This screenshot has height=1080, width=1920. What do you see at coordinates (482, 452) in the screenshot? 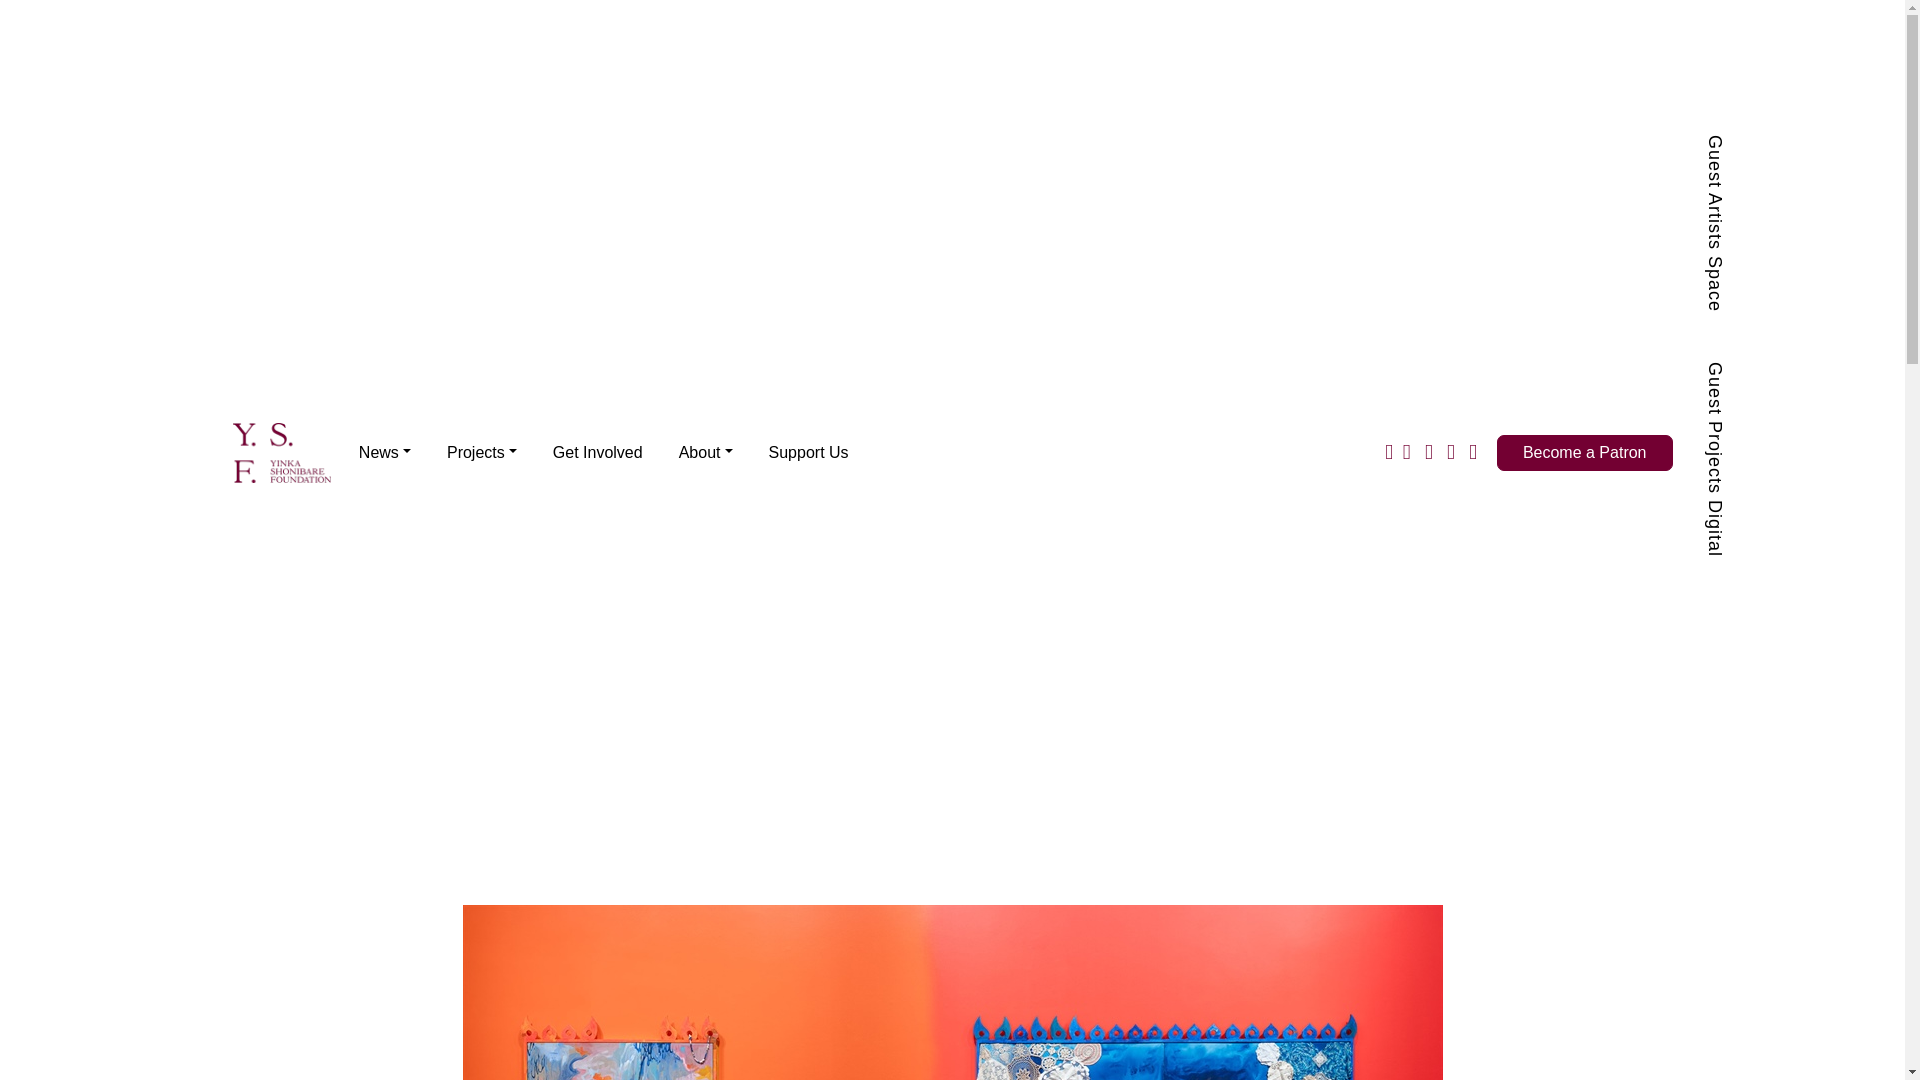
I see `Projects` at bounding box center [482, 452].